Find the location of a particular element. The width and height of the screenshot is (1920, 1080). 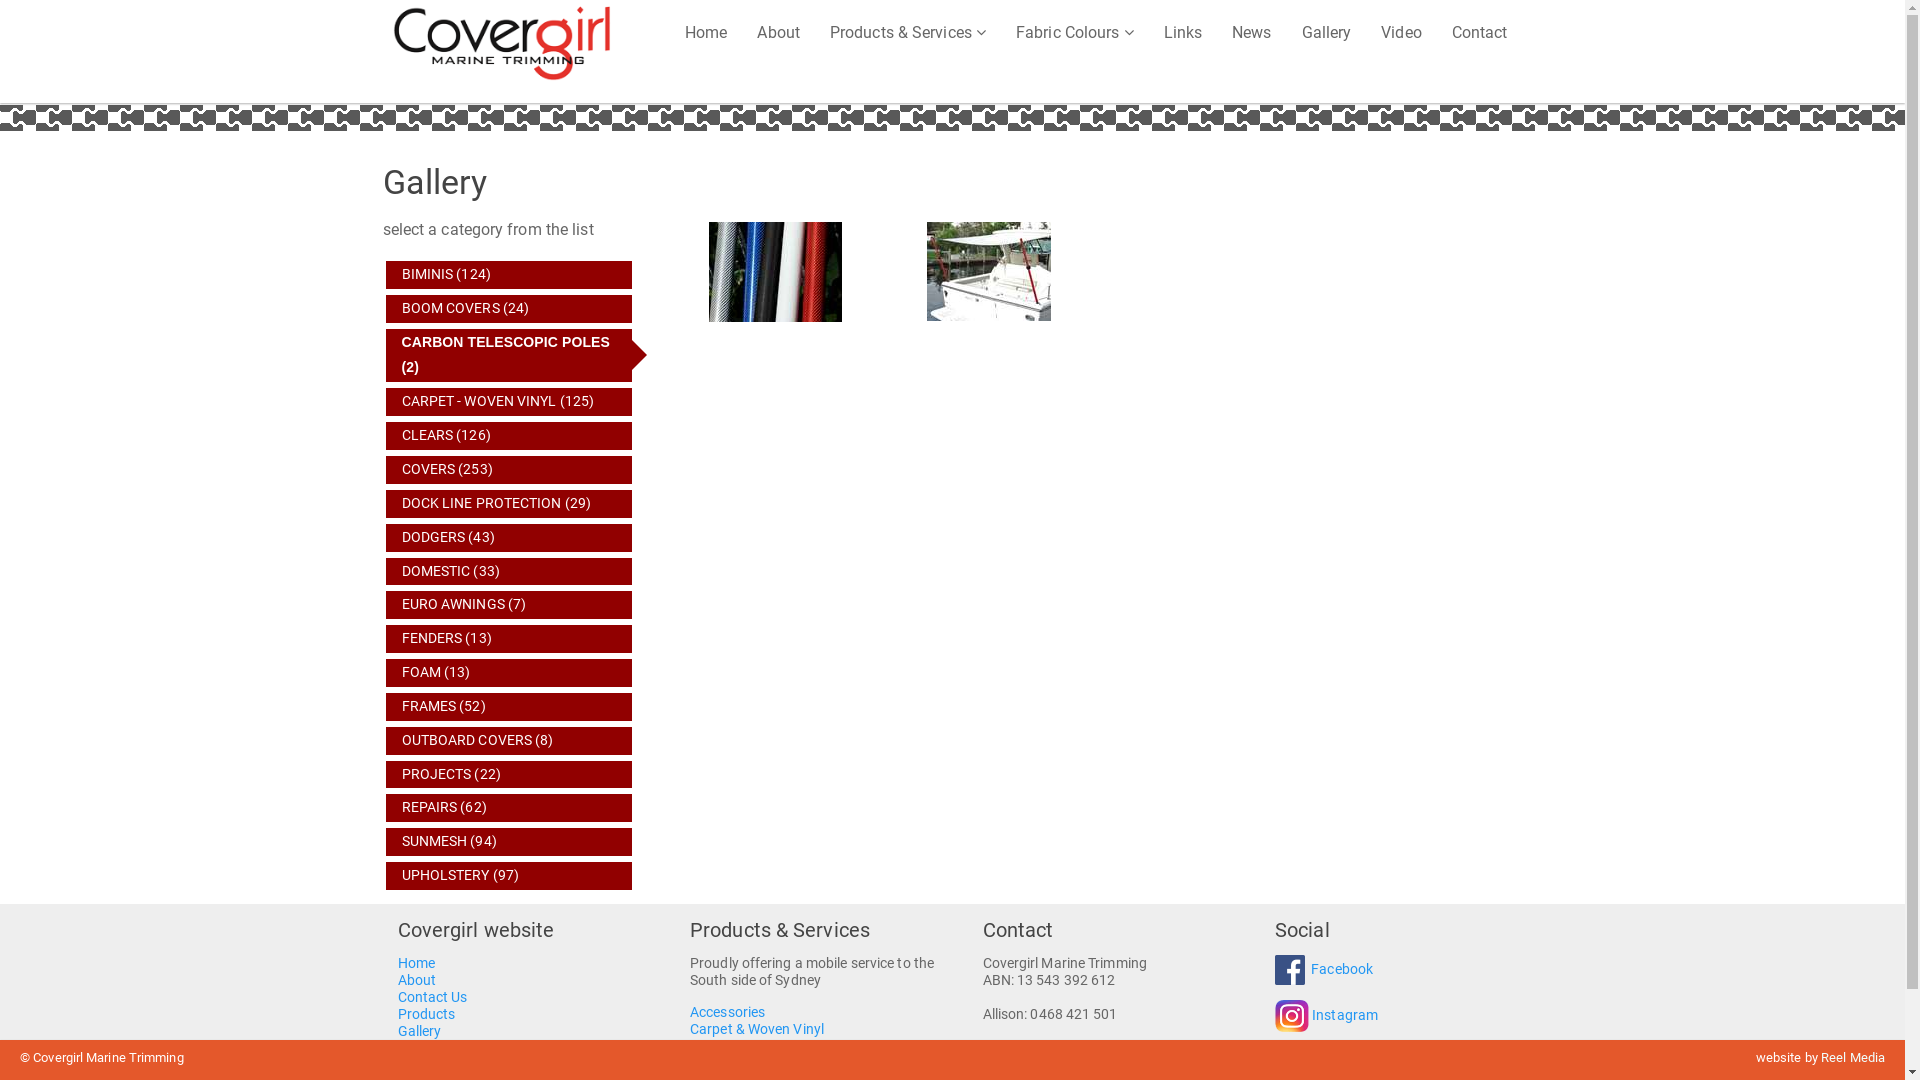

About is located at coordinates (778, 32).